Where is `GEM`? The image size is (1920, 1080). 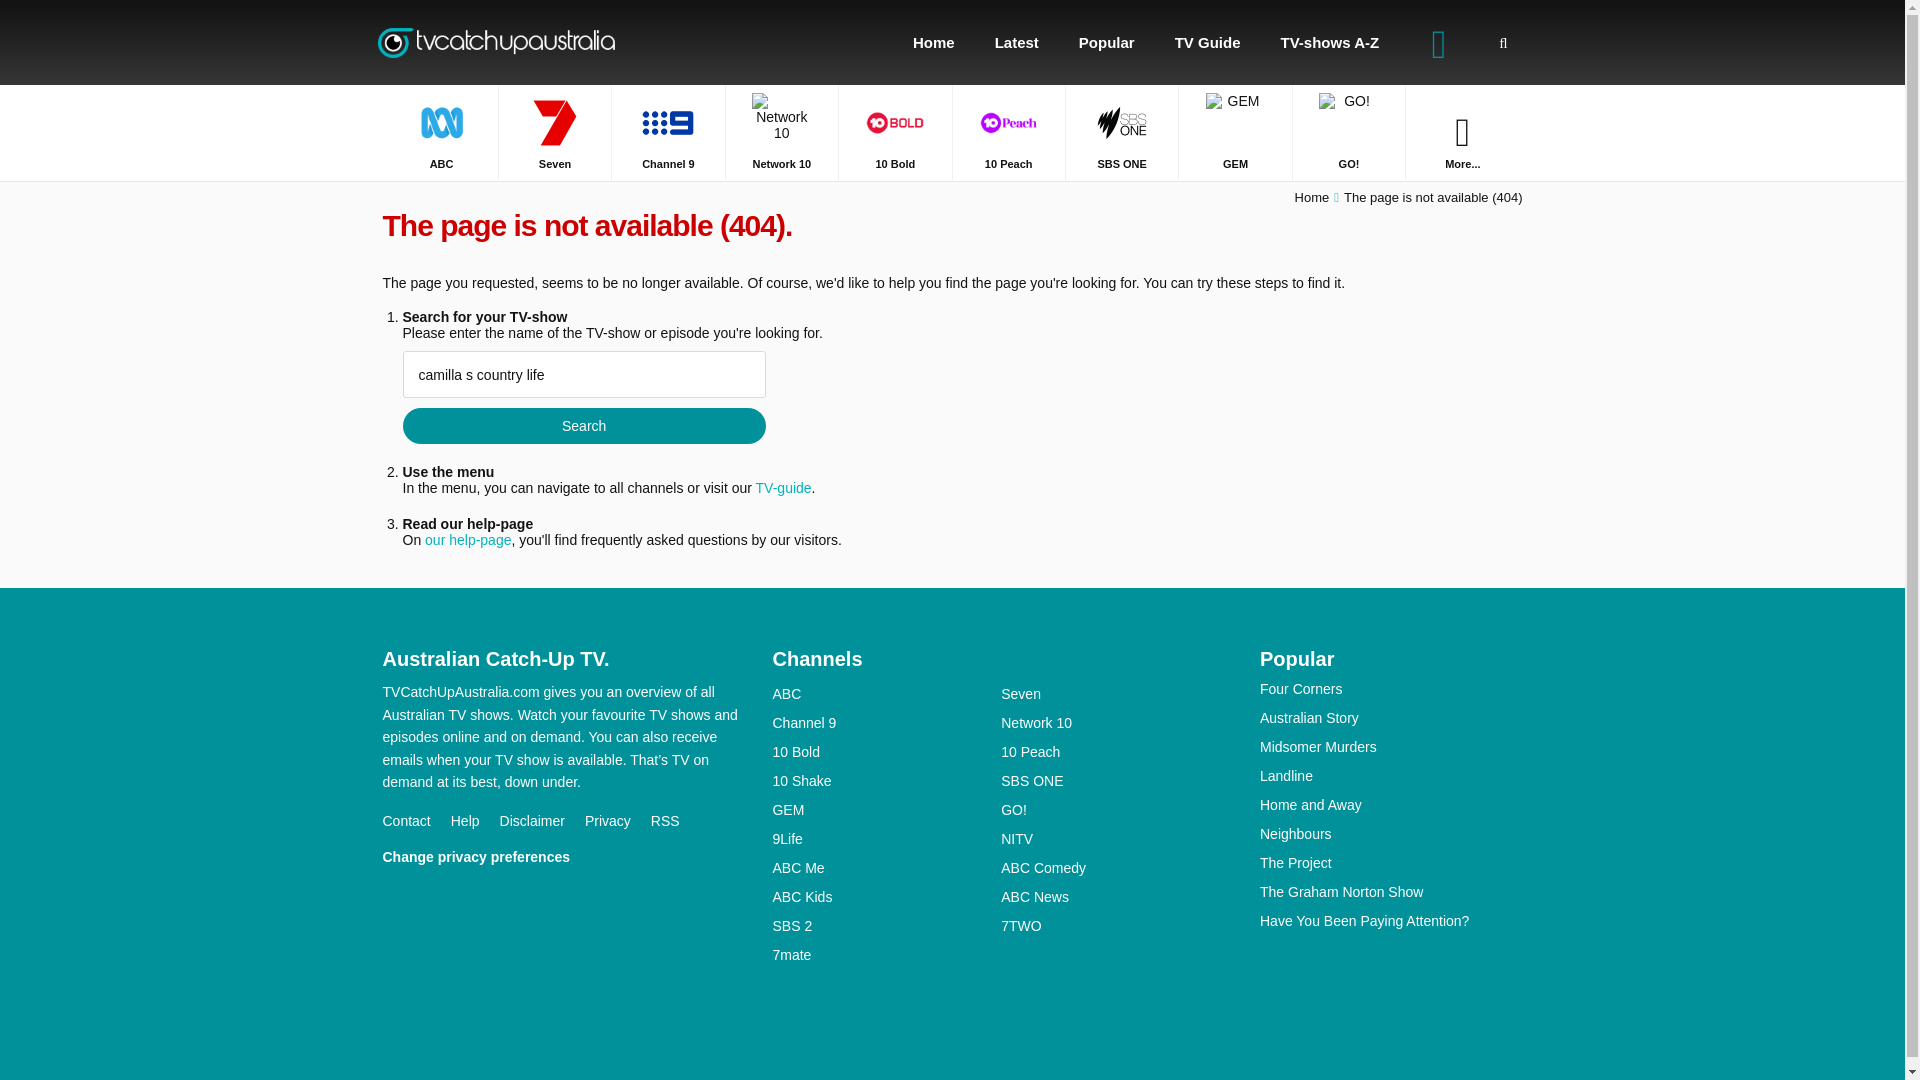 GEM is located at coordinates (1234, 132).